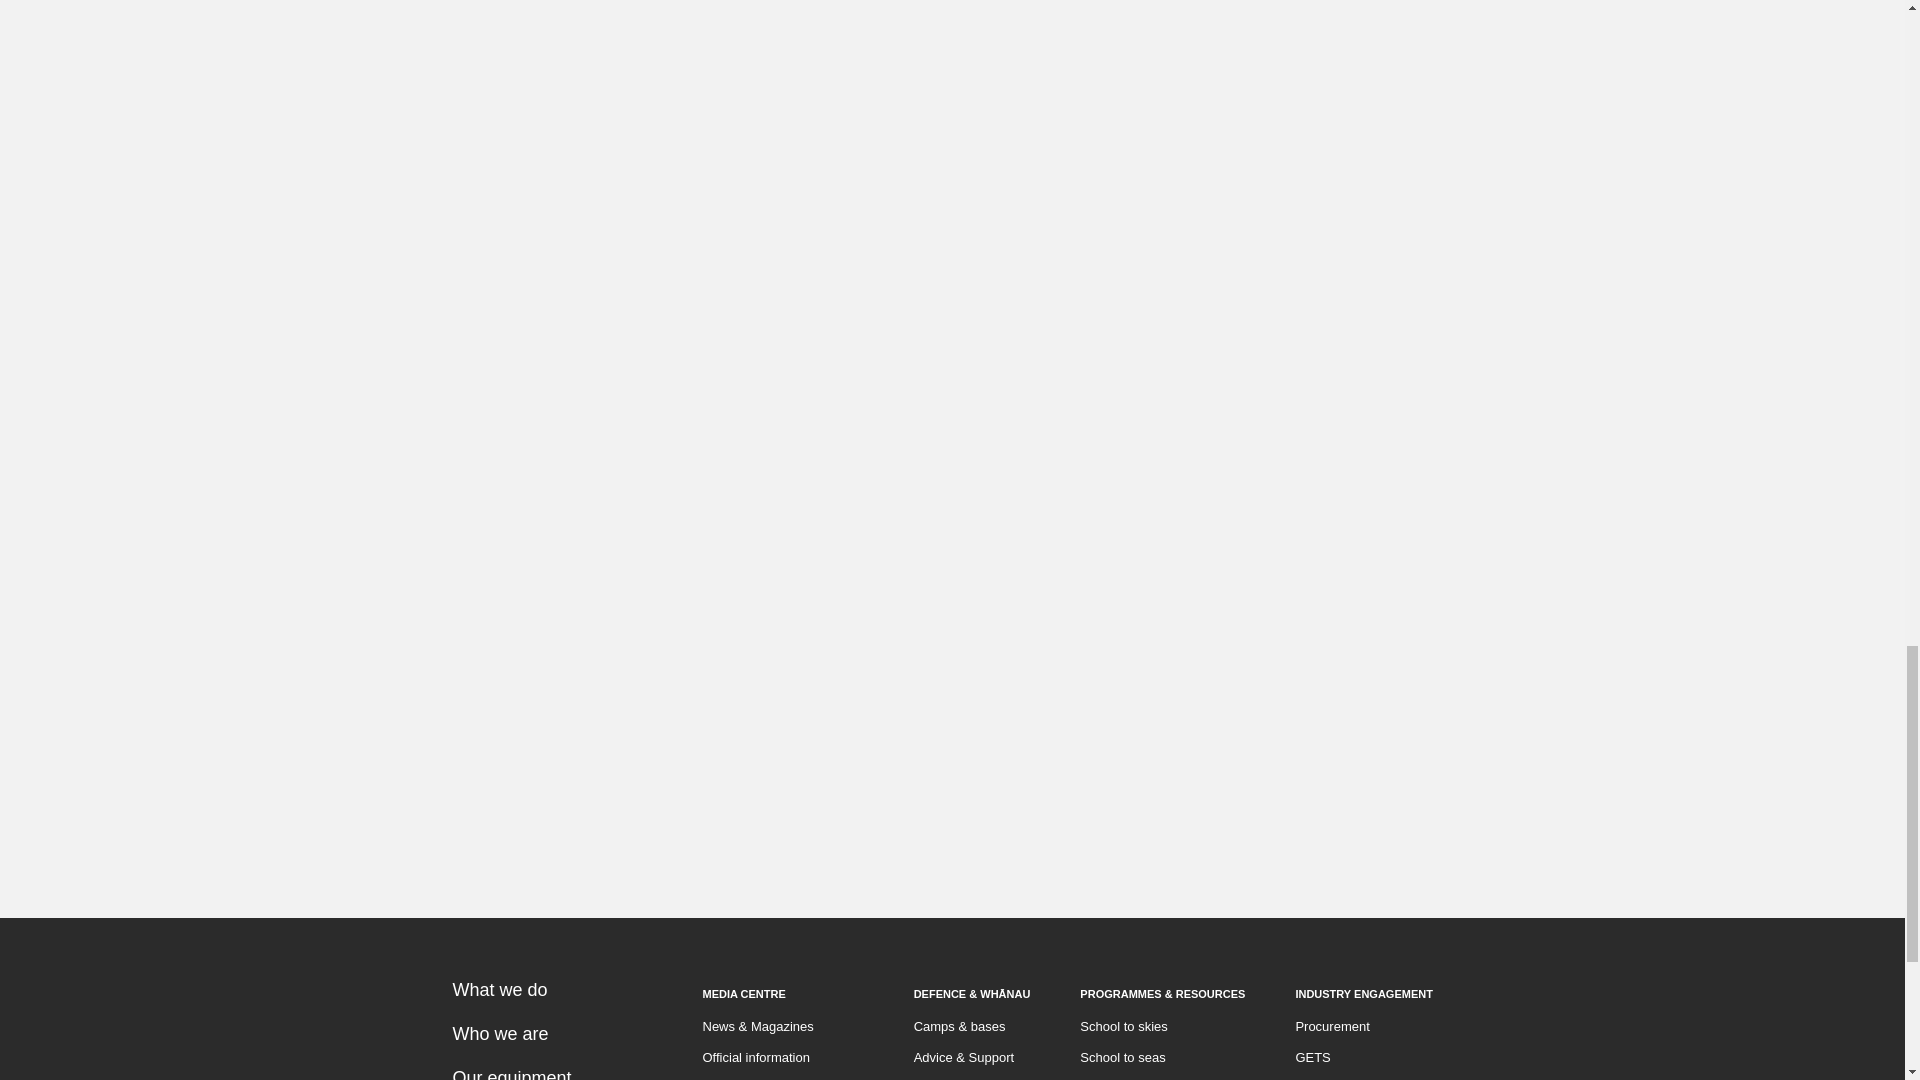 The height and width of the screenshot is (1080, 1920). What do you see at coordinates (1122, 1056) in the screenshot?
I see `School to seas` at bounding box center [1122, 1056].